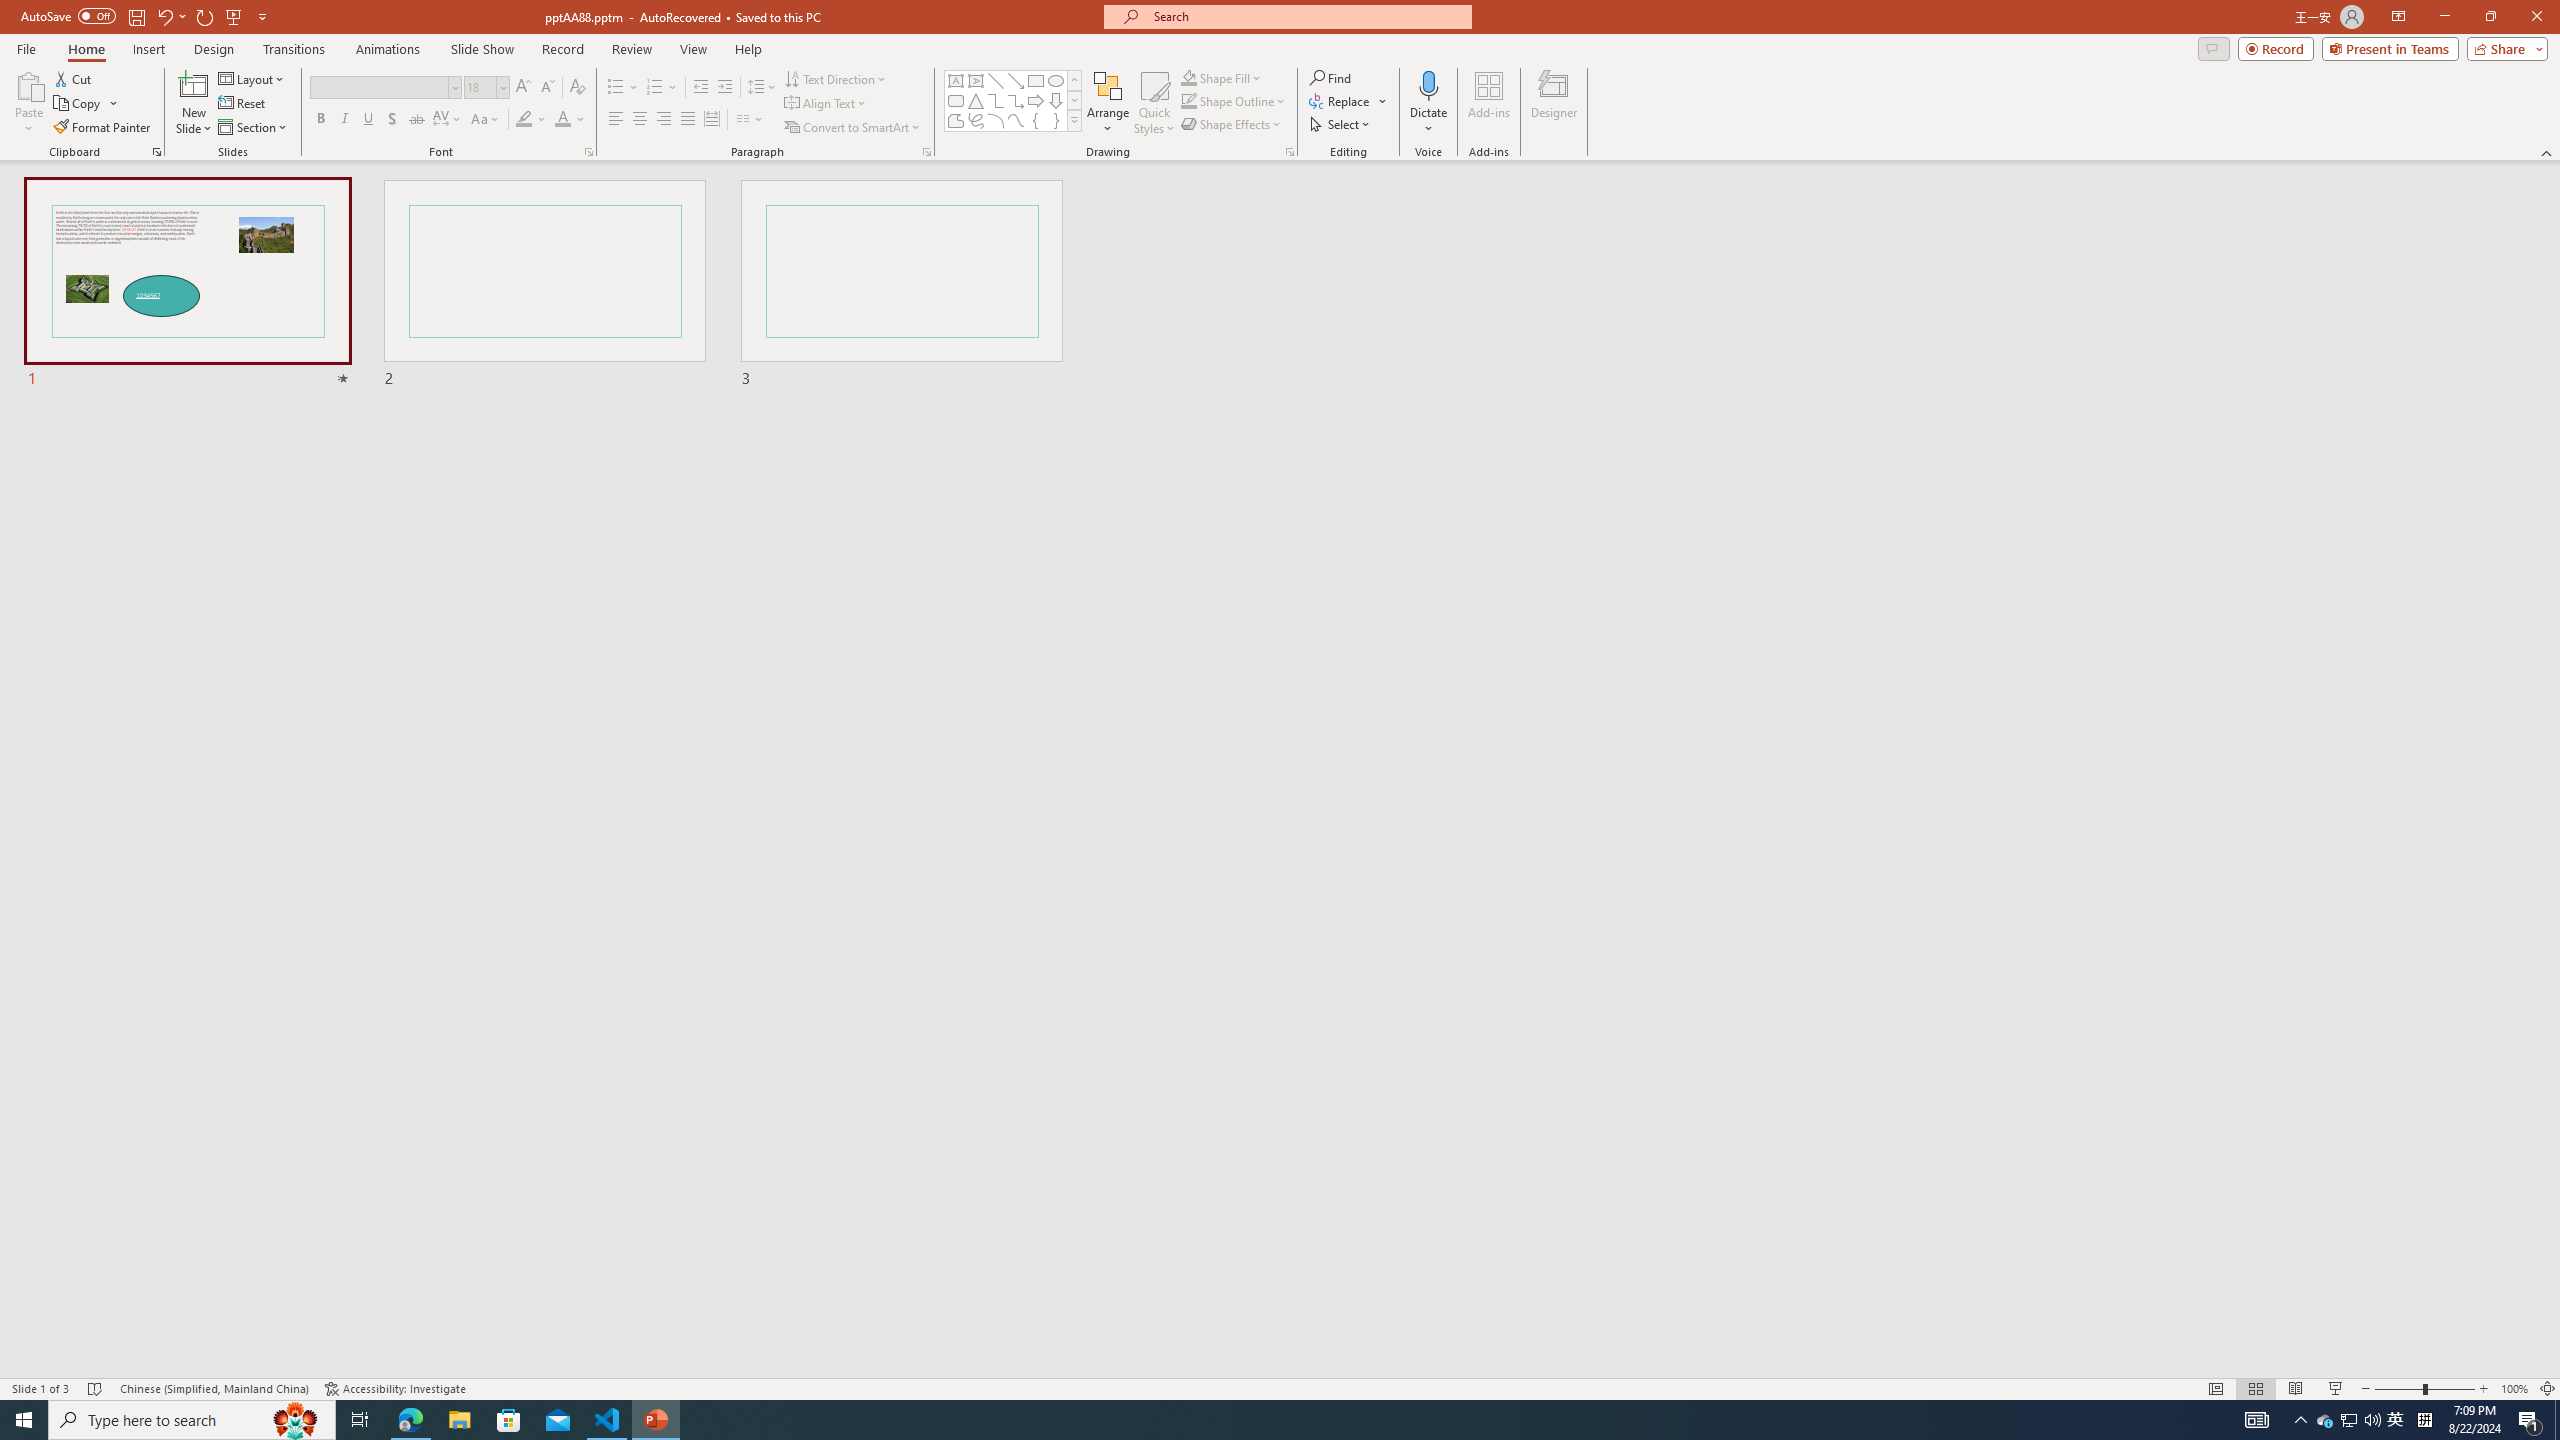 Image resolution: width=2560 pixels, height=1440 pixels. What do you see at coordinates (74, 78) in the screenshot?
I see `Cut` at bounding box center [74, 78].